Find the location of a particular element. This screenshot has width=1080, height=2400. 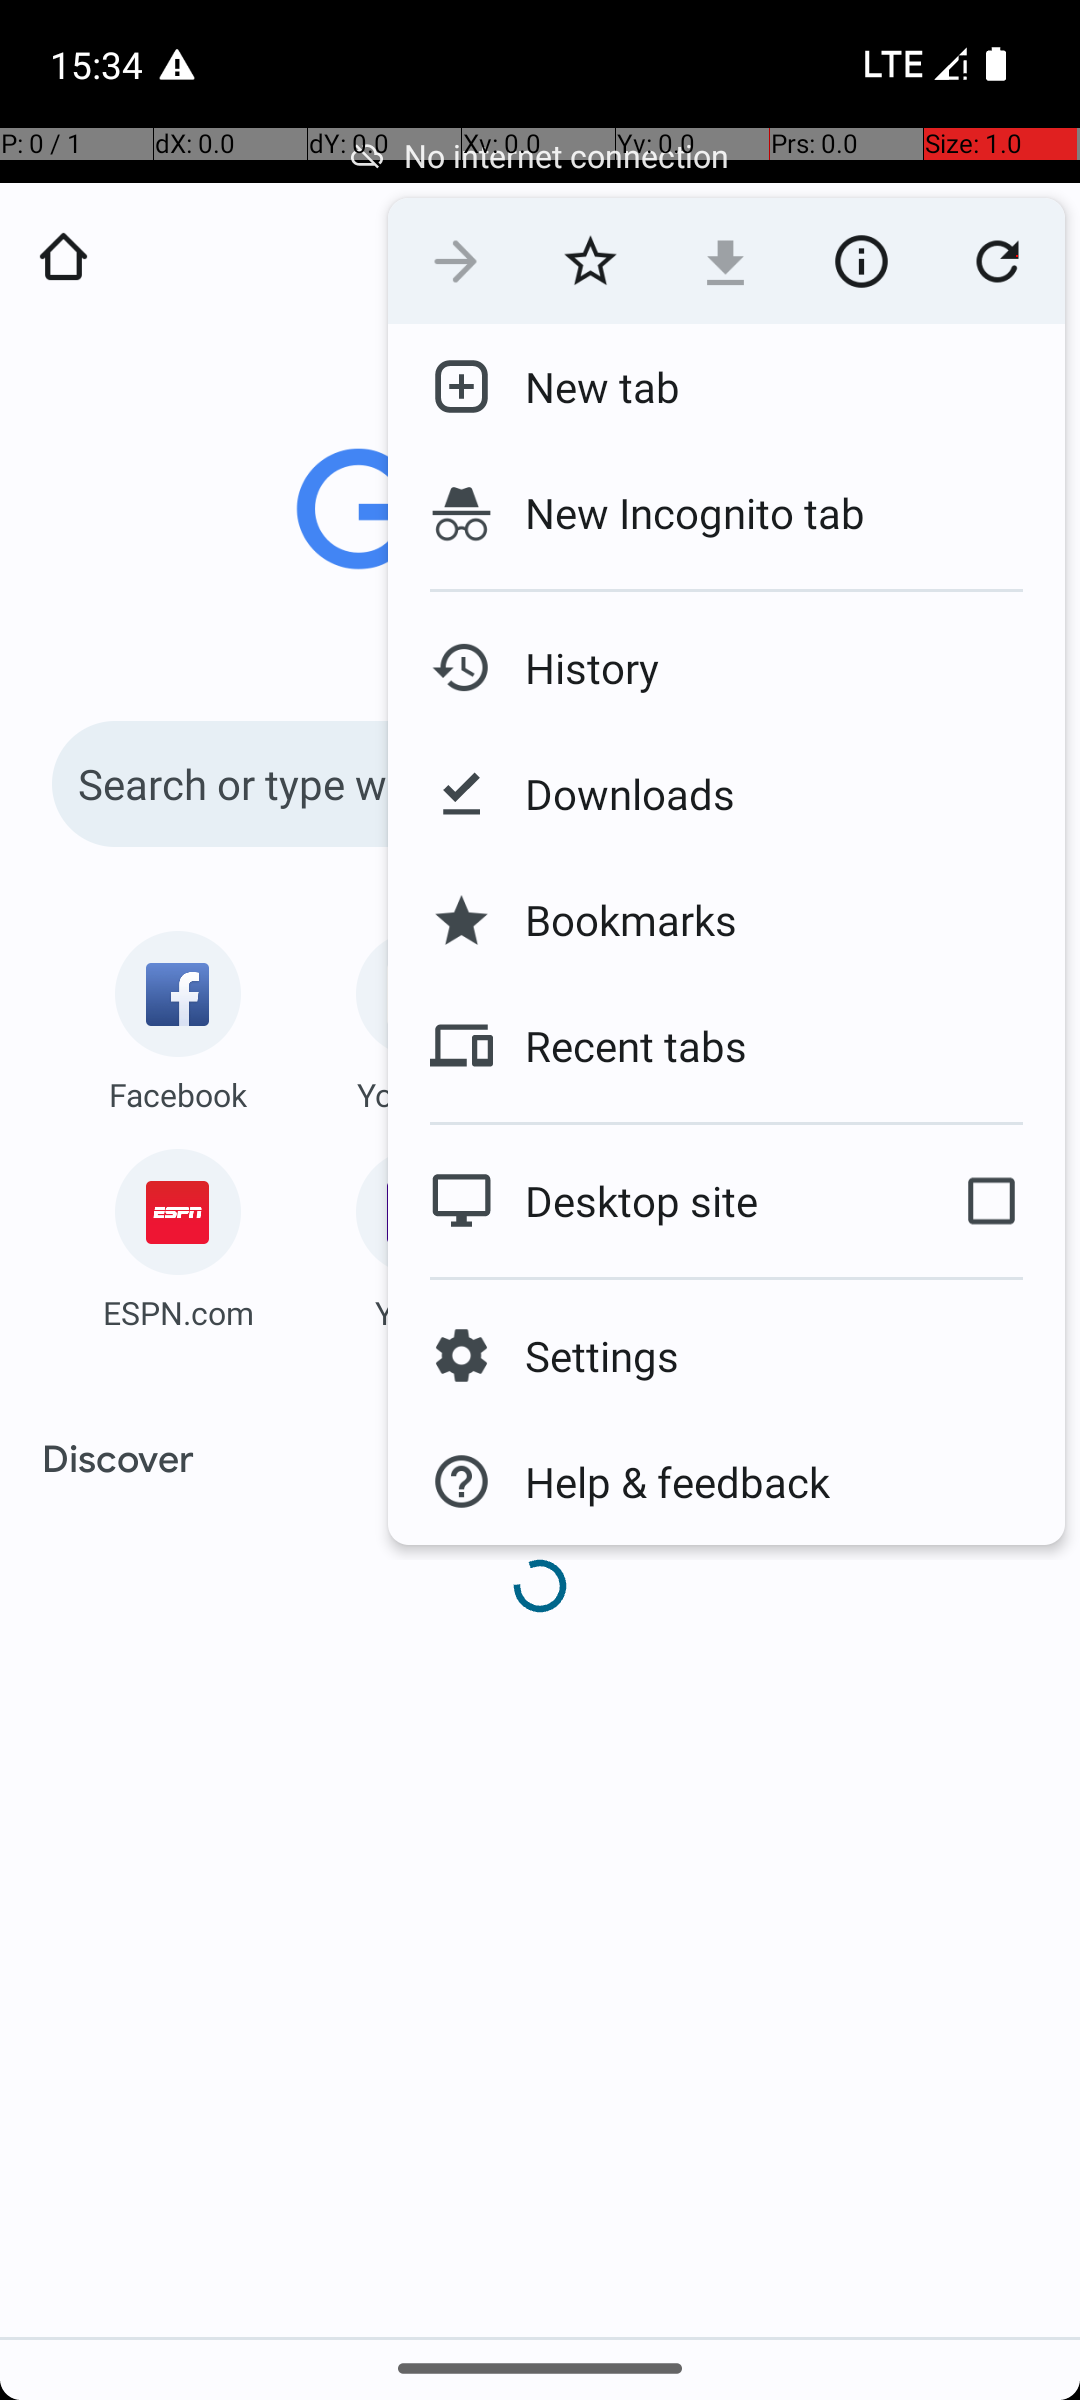

Bookmarks is located at coordinates (615, 920).